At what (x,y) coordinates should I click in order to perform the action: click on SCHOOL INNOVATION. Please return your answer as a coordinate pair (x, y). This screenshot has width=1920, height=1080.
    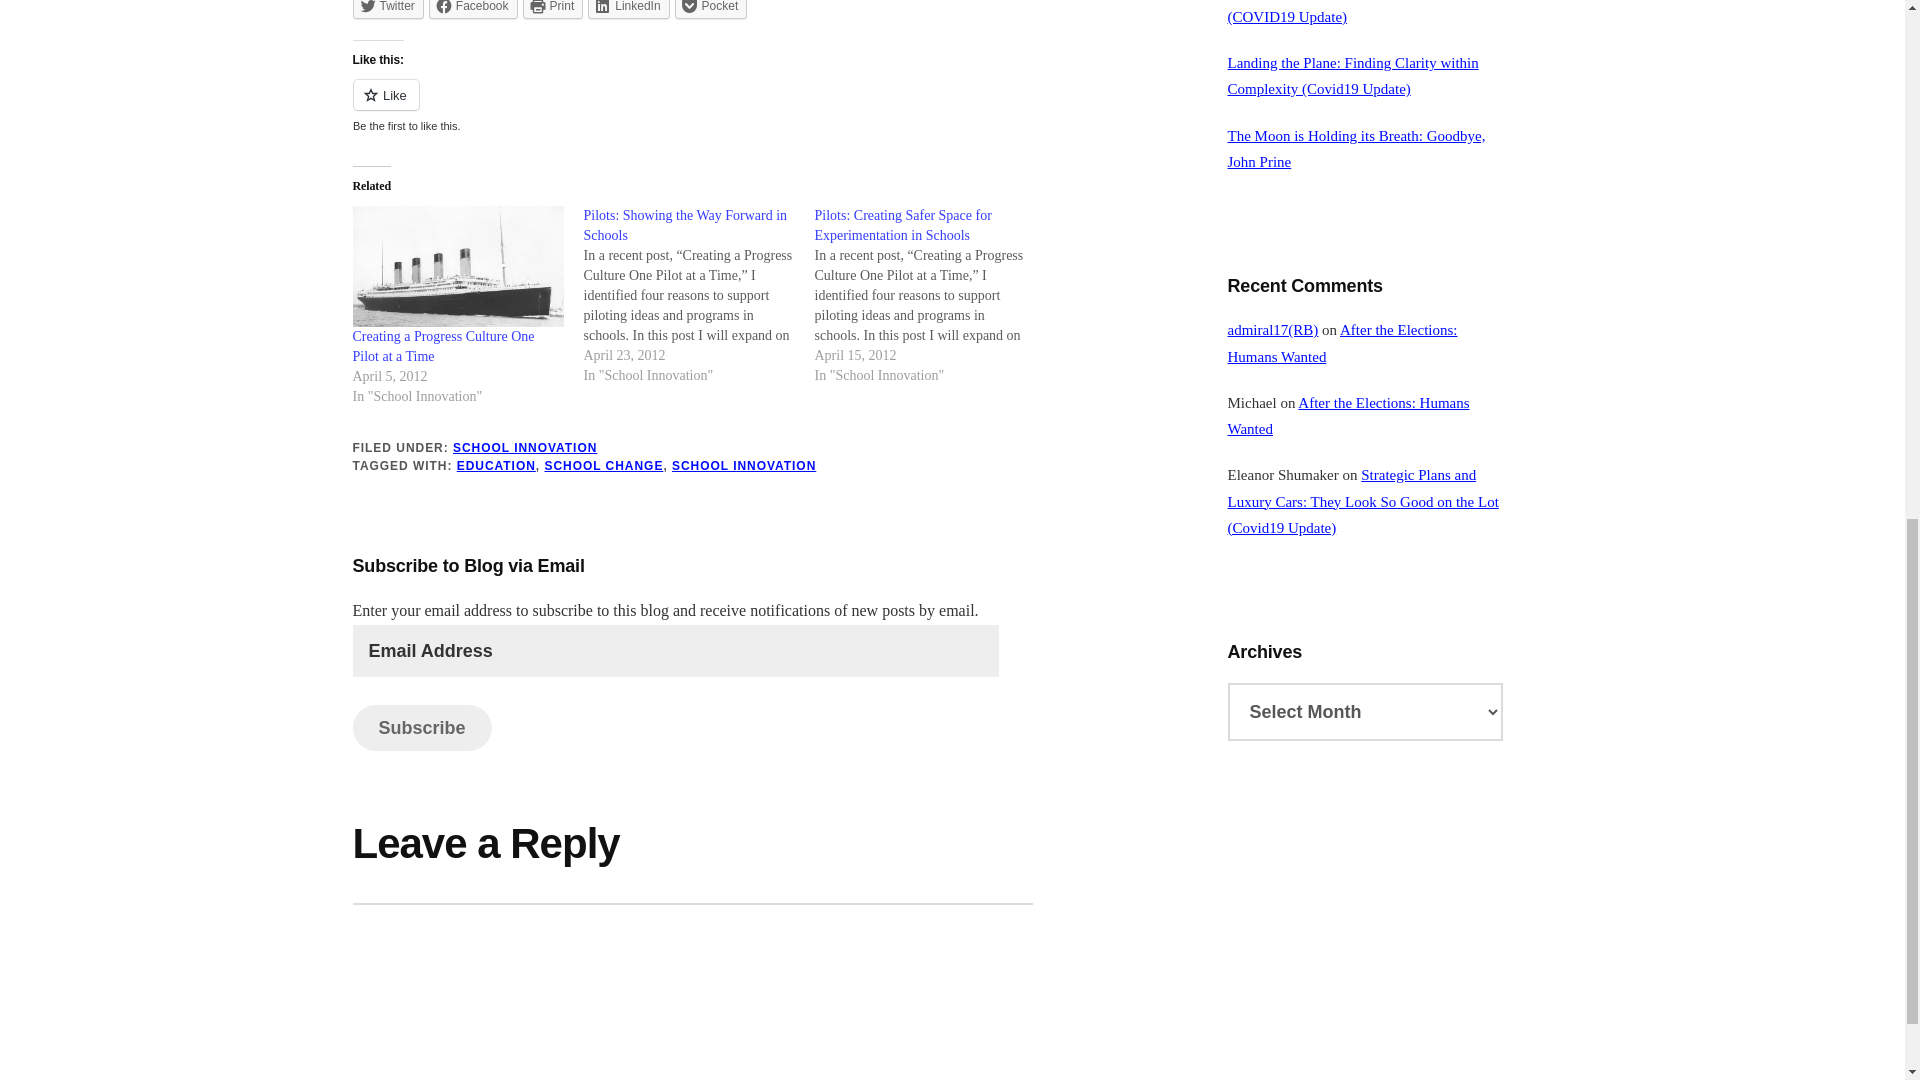
    Looking at the image, I should click on (525, 447).